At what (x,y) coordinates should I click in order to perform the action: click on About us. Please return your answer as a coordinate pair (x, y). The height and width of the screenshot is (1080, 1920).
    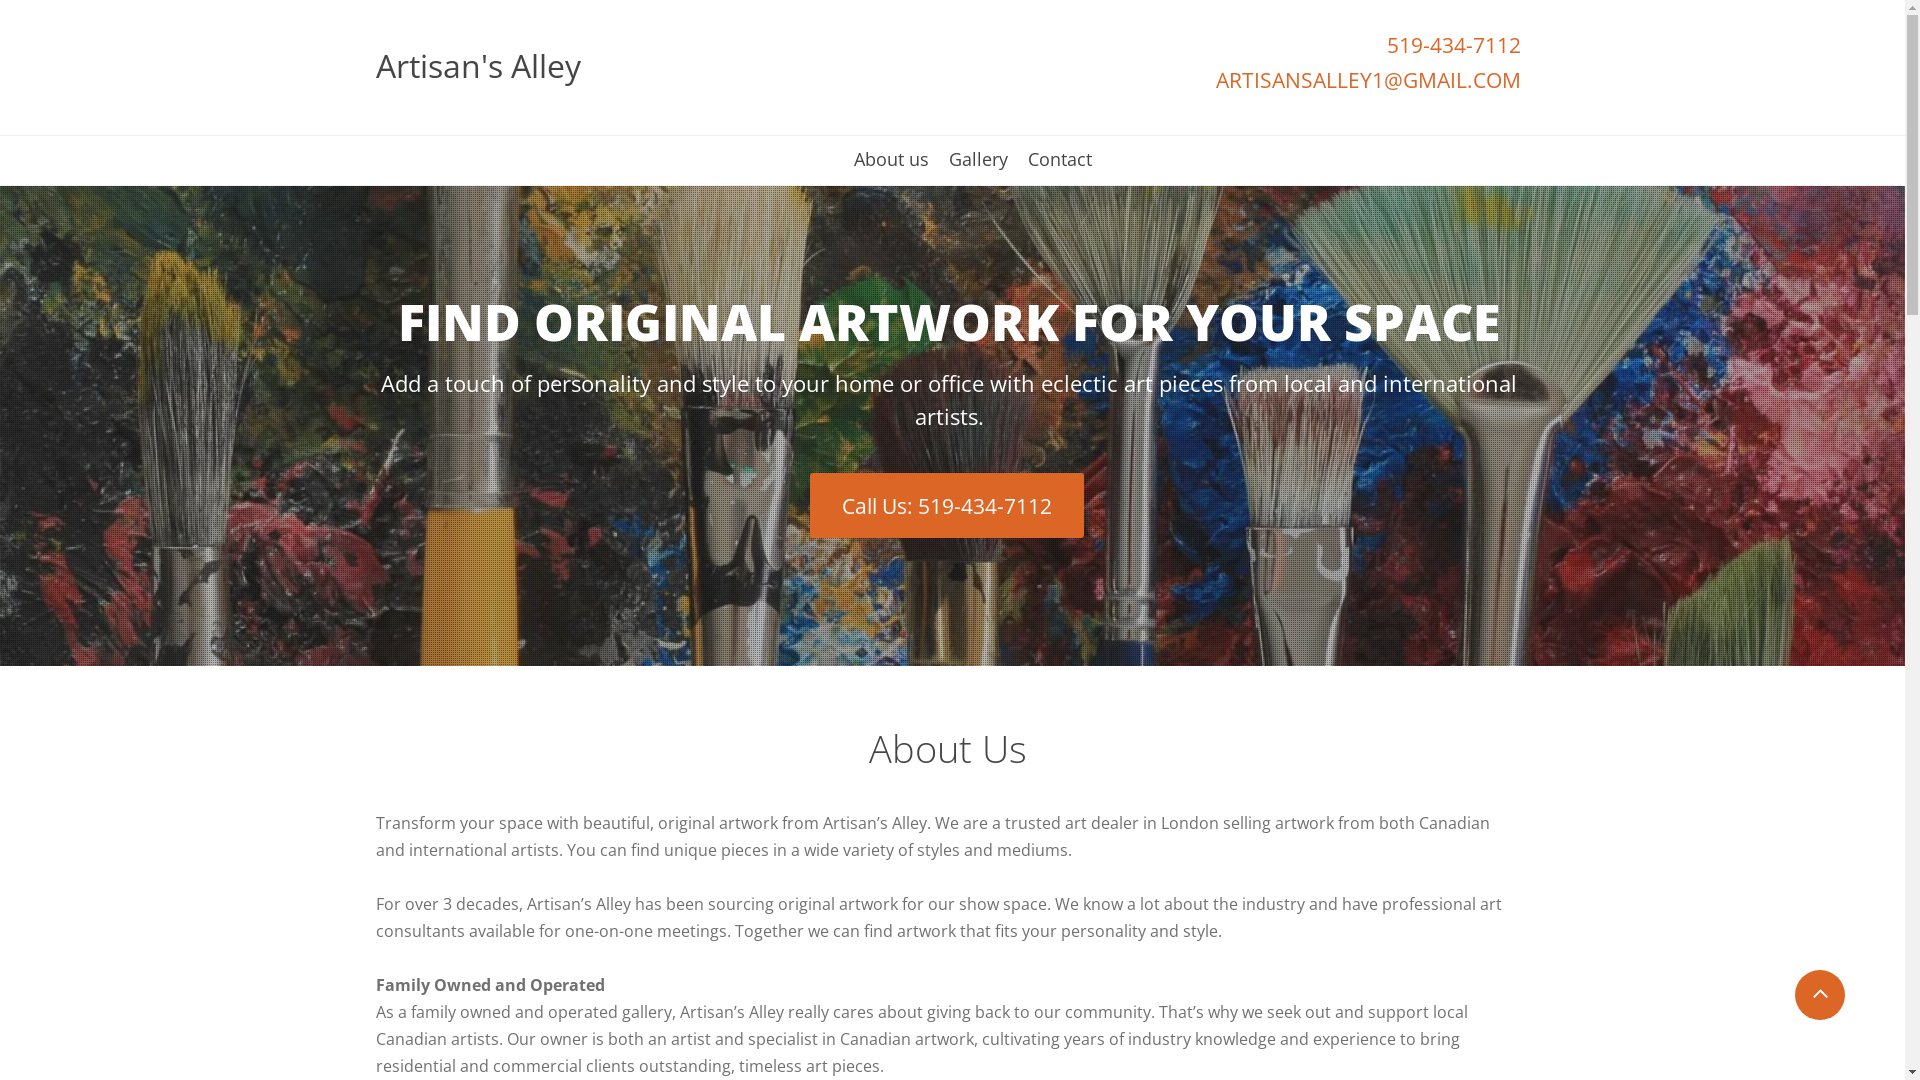
    Looking at the image, I should click on (892, 167).